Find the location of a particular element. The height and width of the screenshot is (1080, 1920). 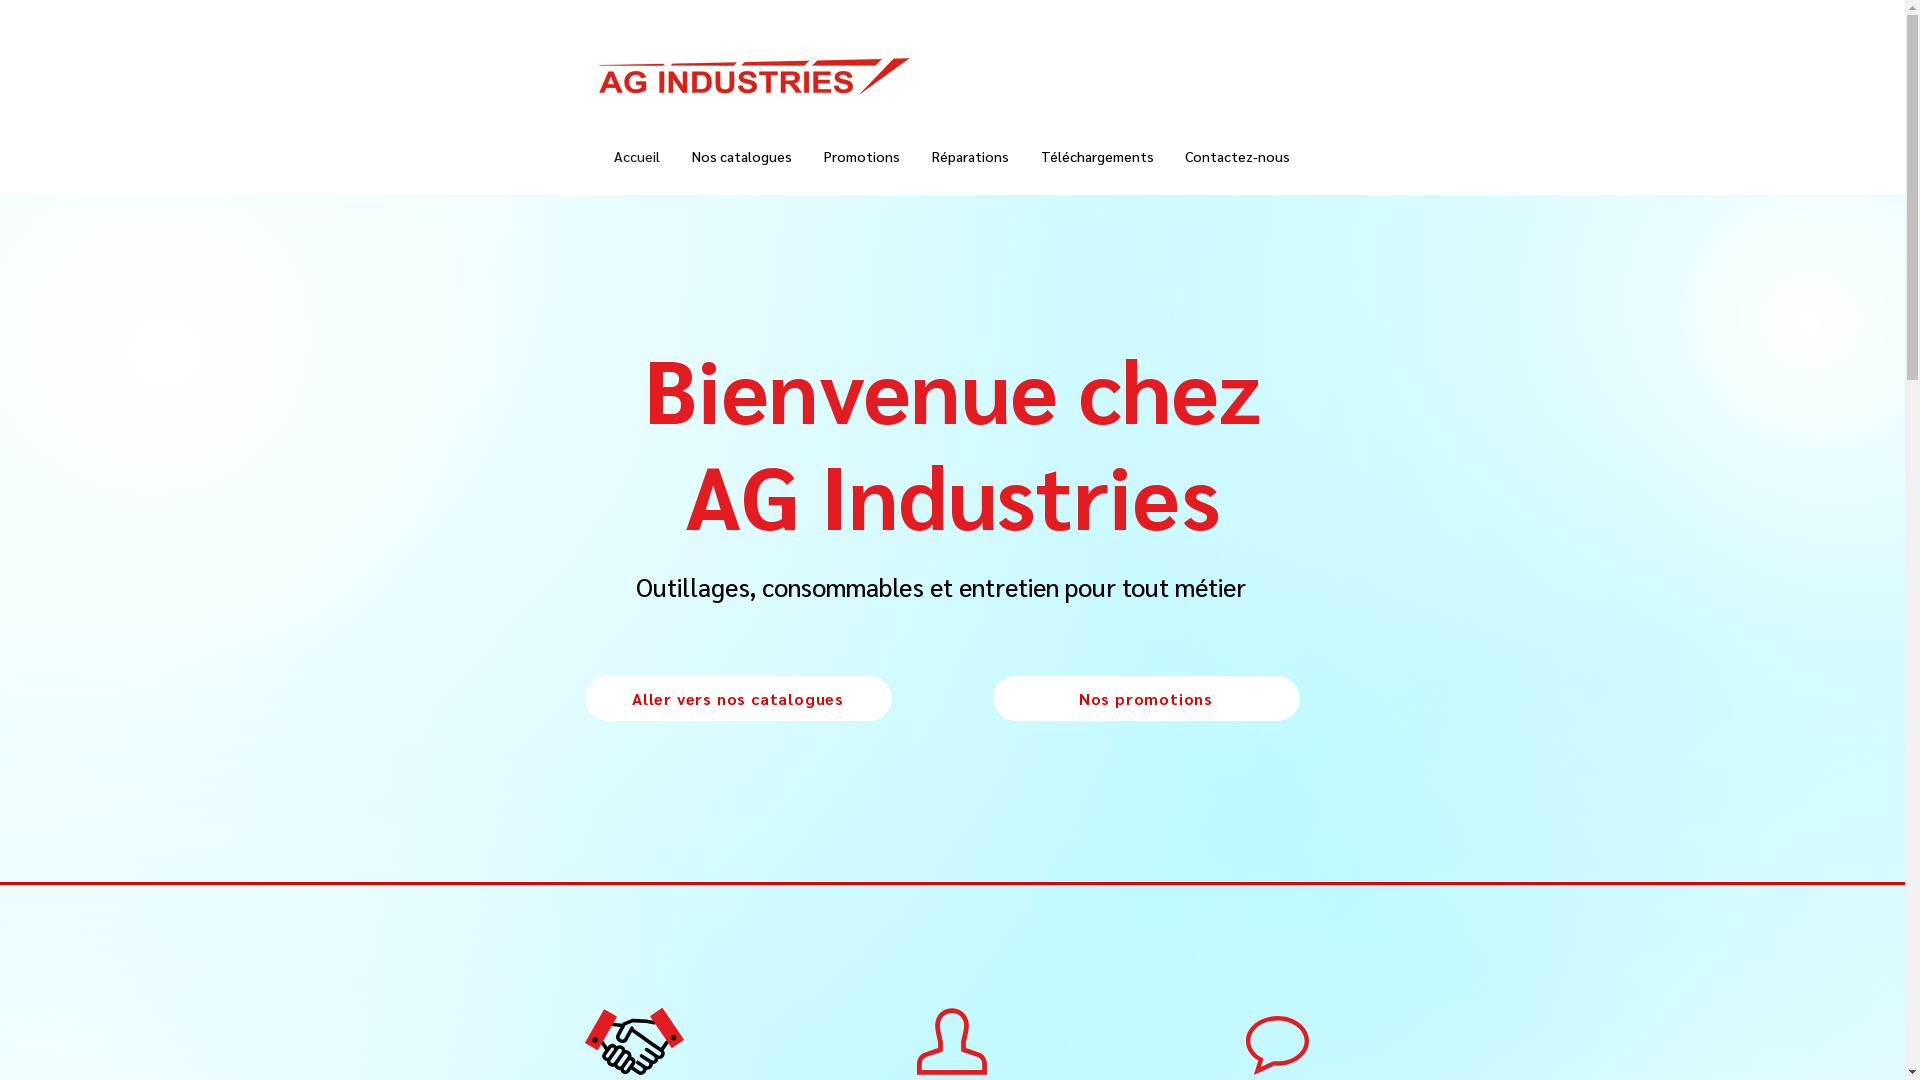

Nos catalogues is located at coordinates (742, 156).